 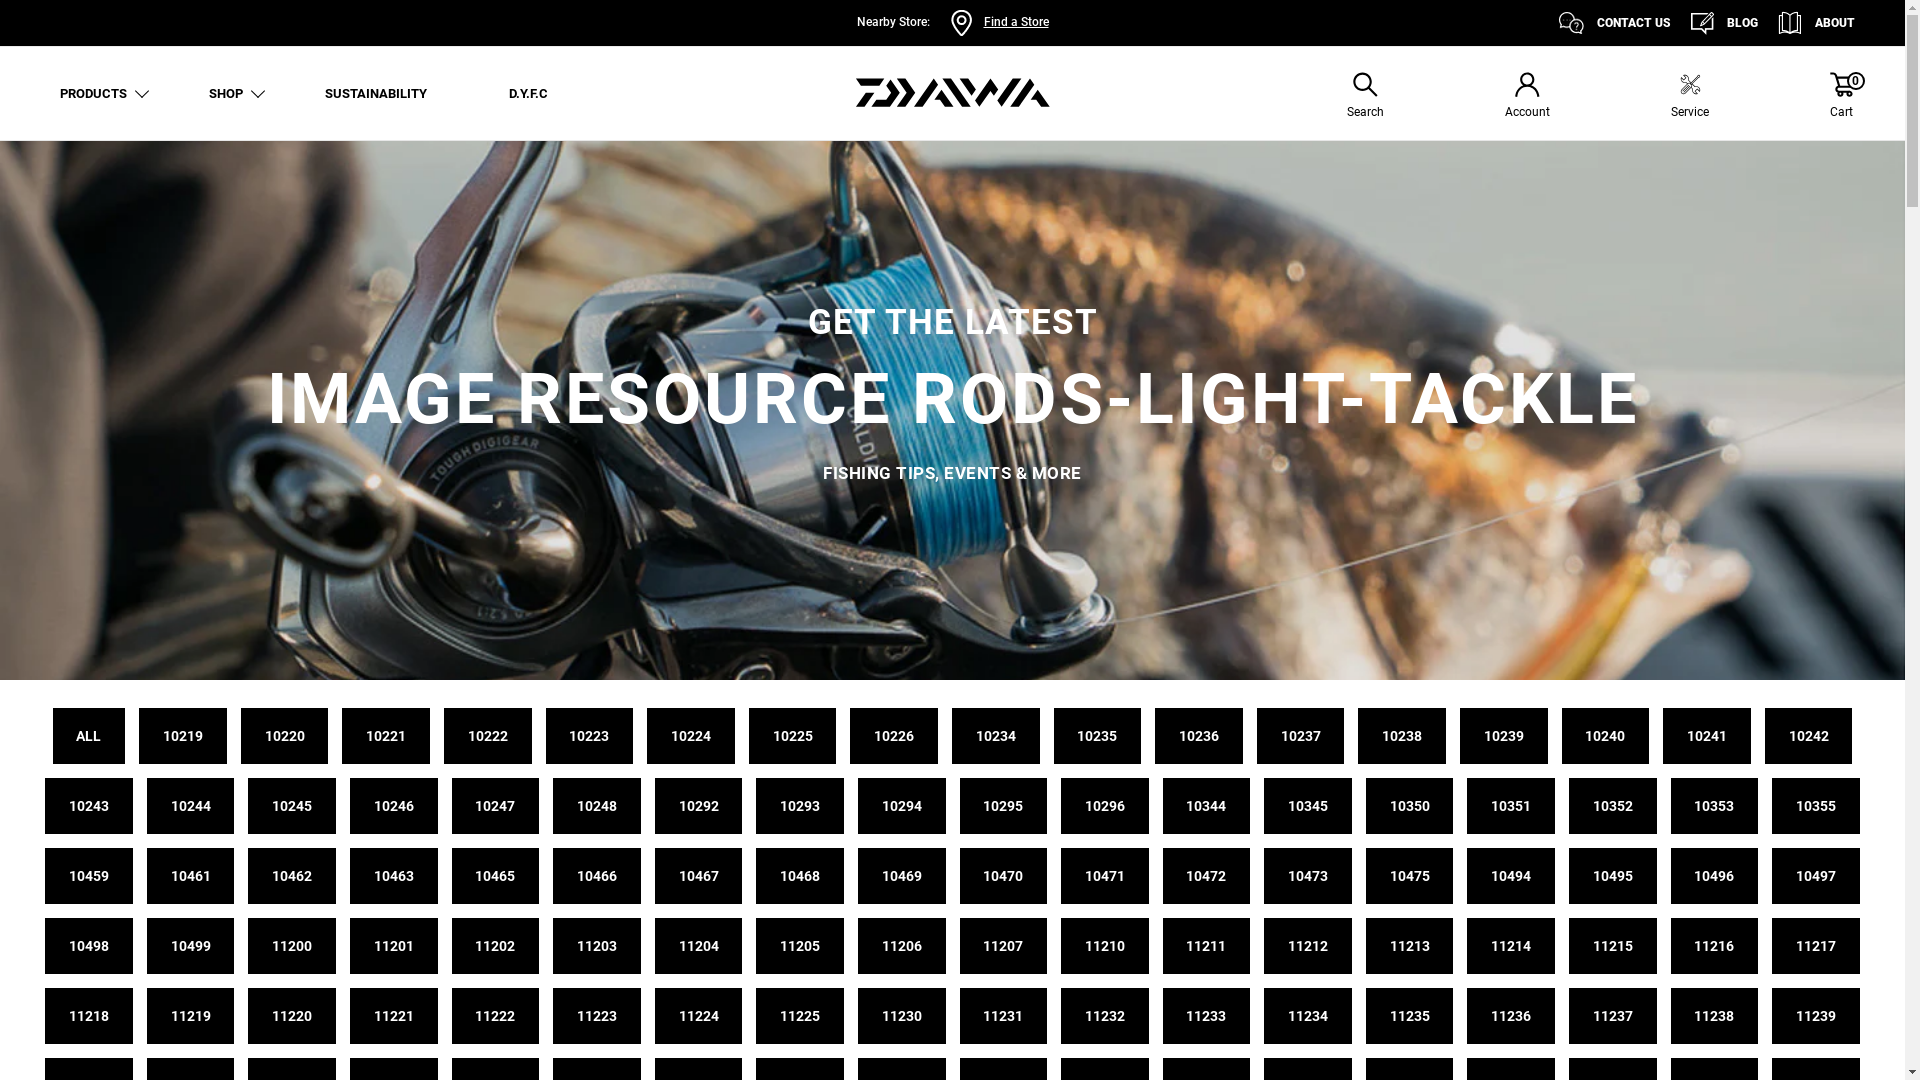 I want to click on 11202, so click(x=496, y=946).